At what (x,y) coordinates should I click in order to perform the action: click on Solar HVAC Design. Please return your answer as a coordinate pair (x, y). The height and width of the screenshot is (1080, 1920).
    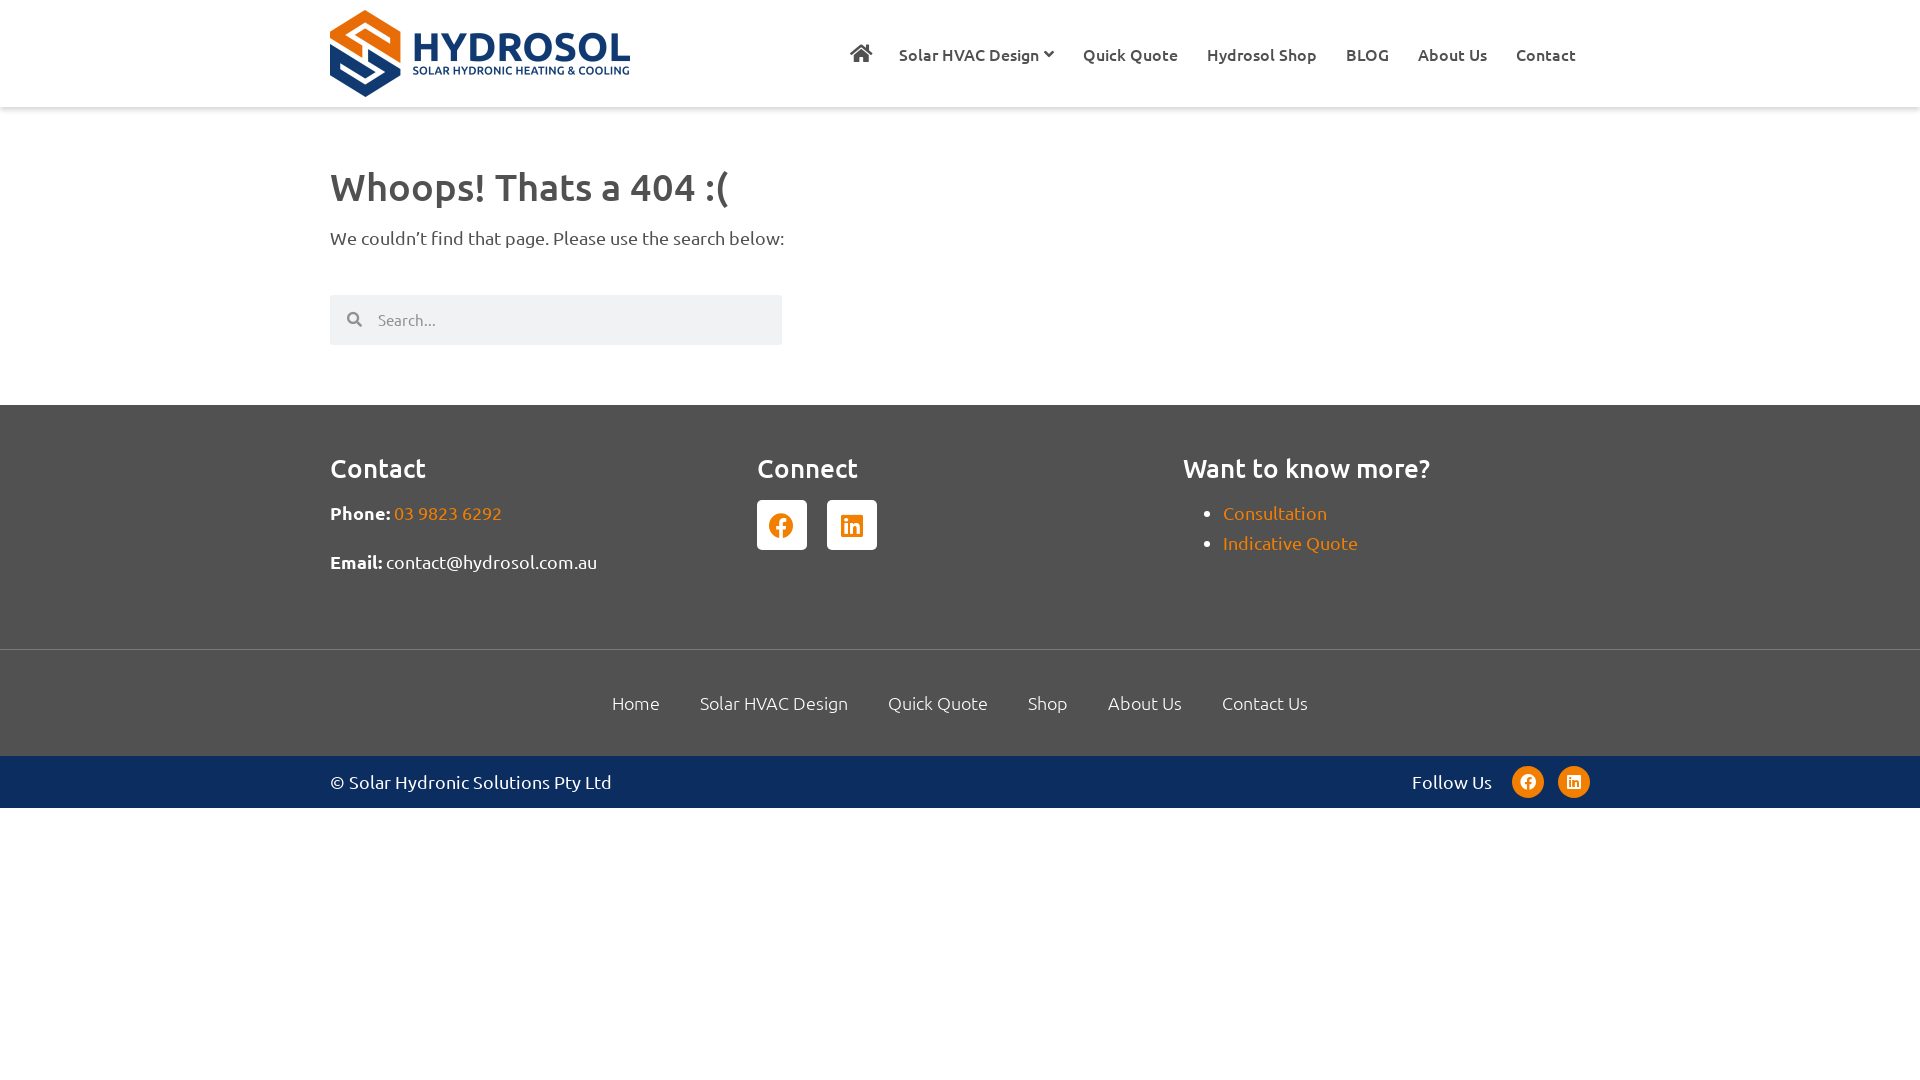
    Looking at the image, I should click on (976, 53).